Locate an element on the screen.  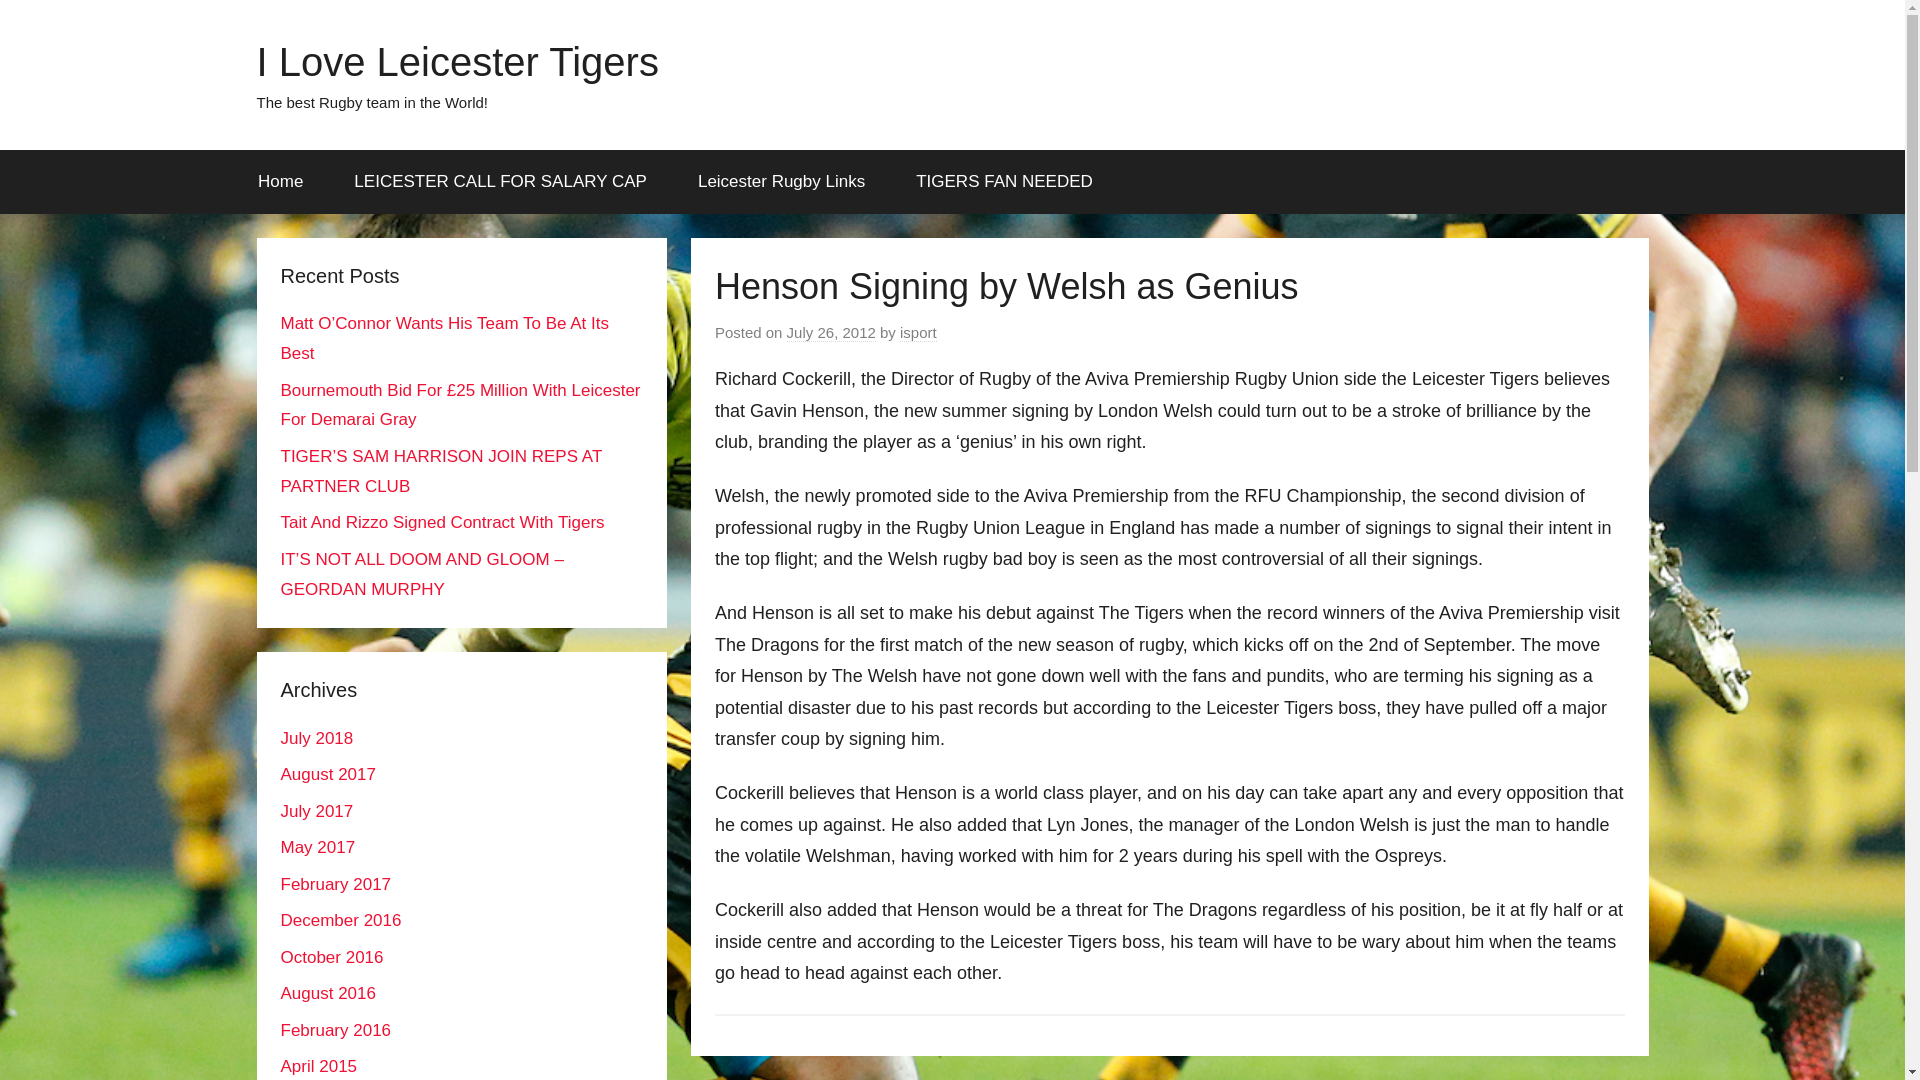
February 2017 is located at coordinates (336, 884).